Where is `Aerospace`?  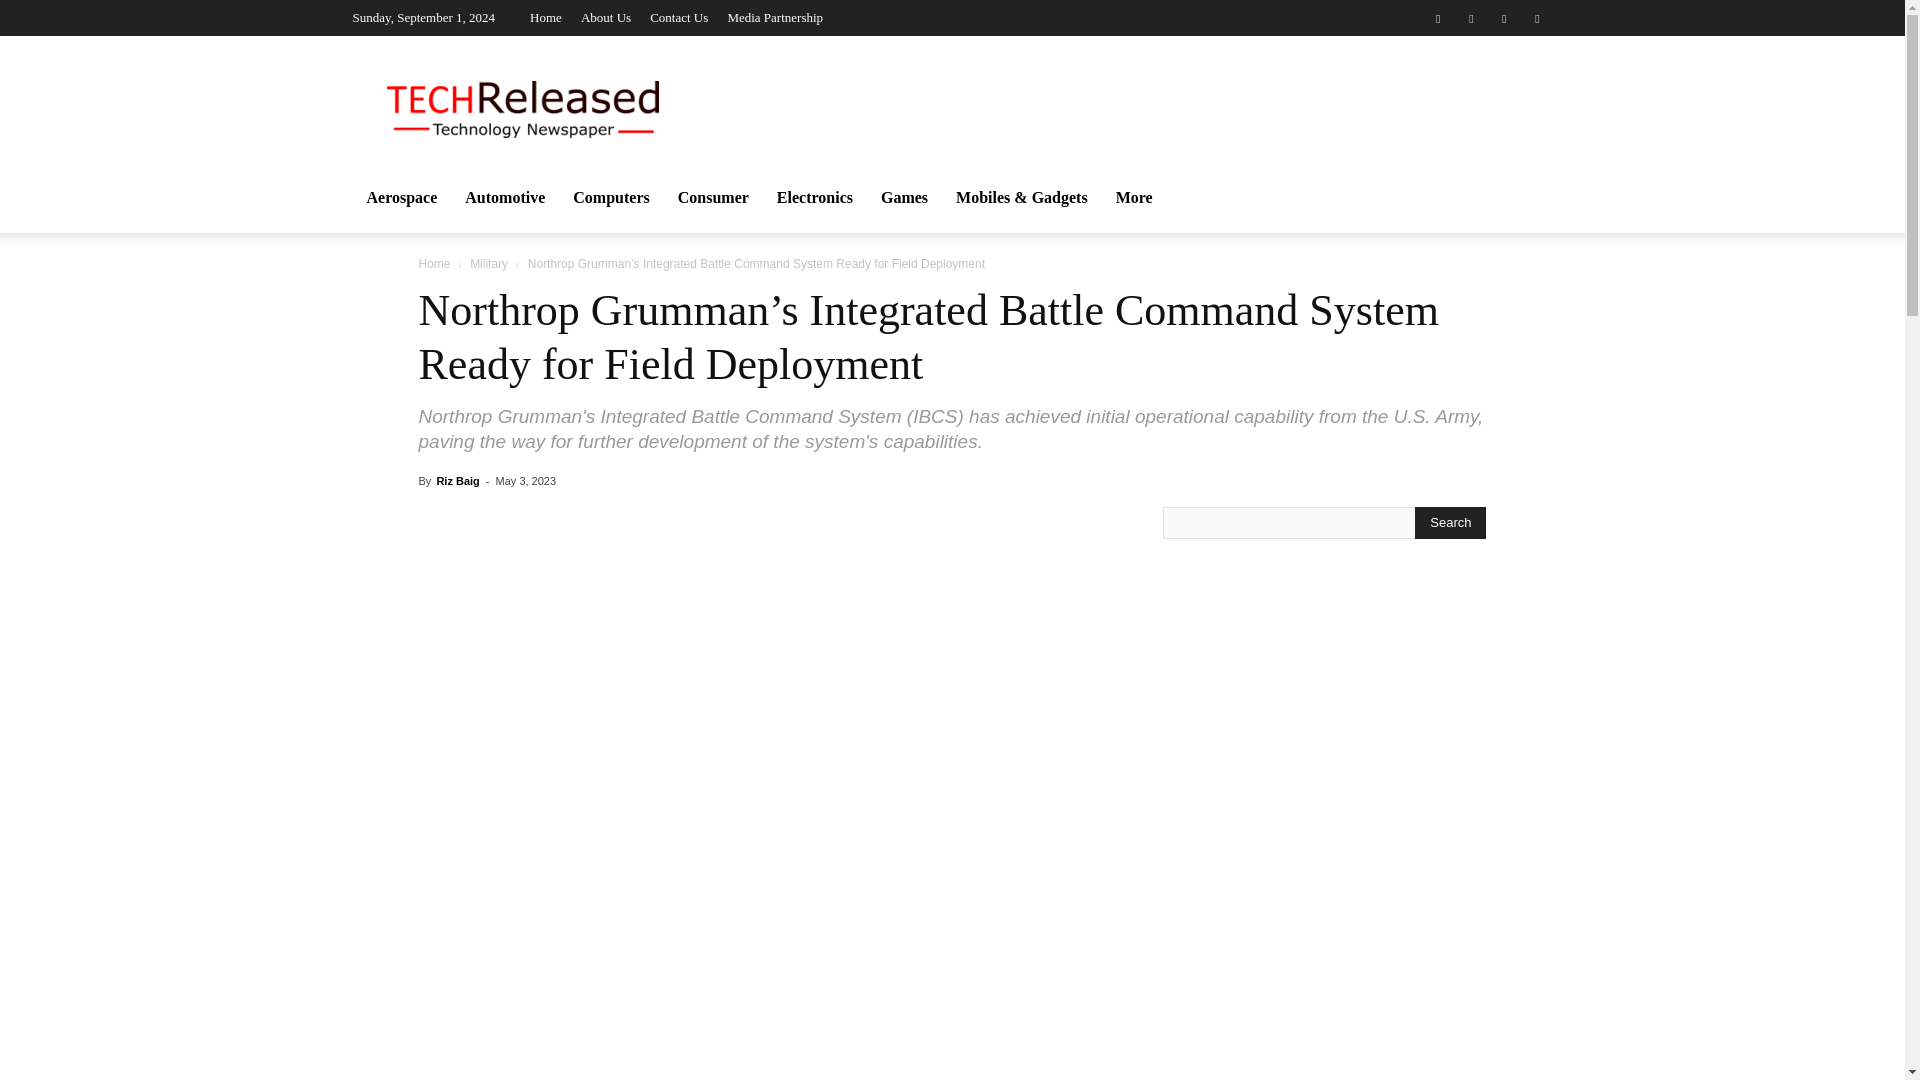 Aerospace is located at coordinates (401, 198).